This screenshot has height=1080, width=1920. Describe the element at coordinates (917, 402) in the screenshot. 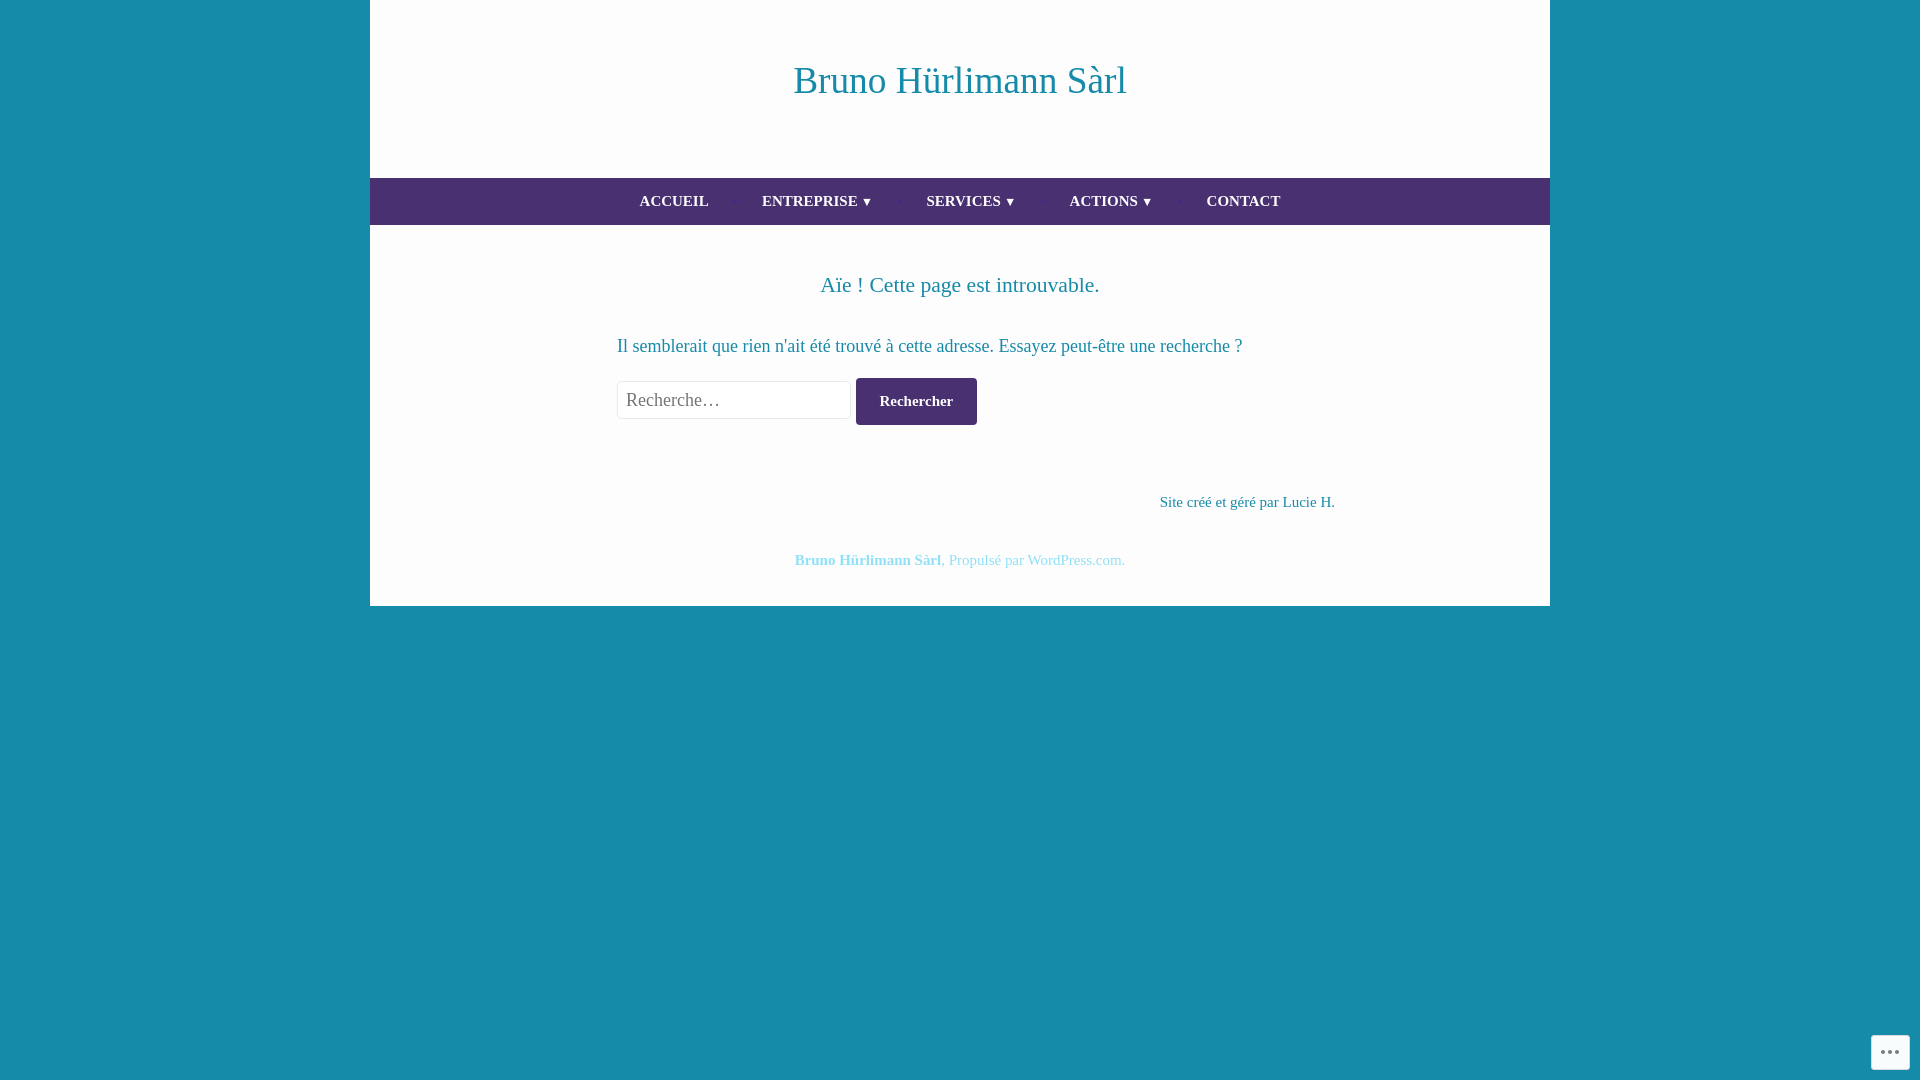

I see `Rechercher` at that location.